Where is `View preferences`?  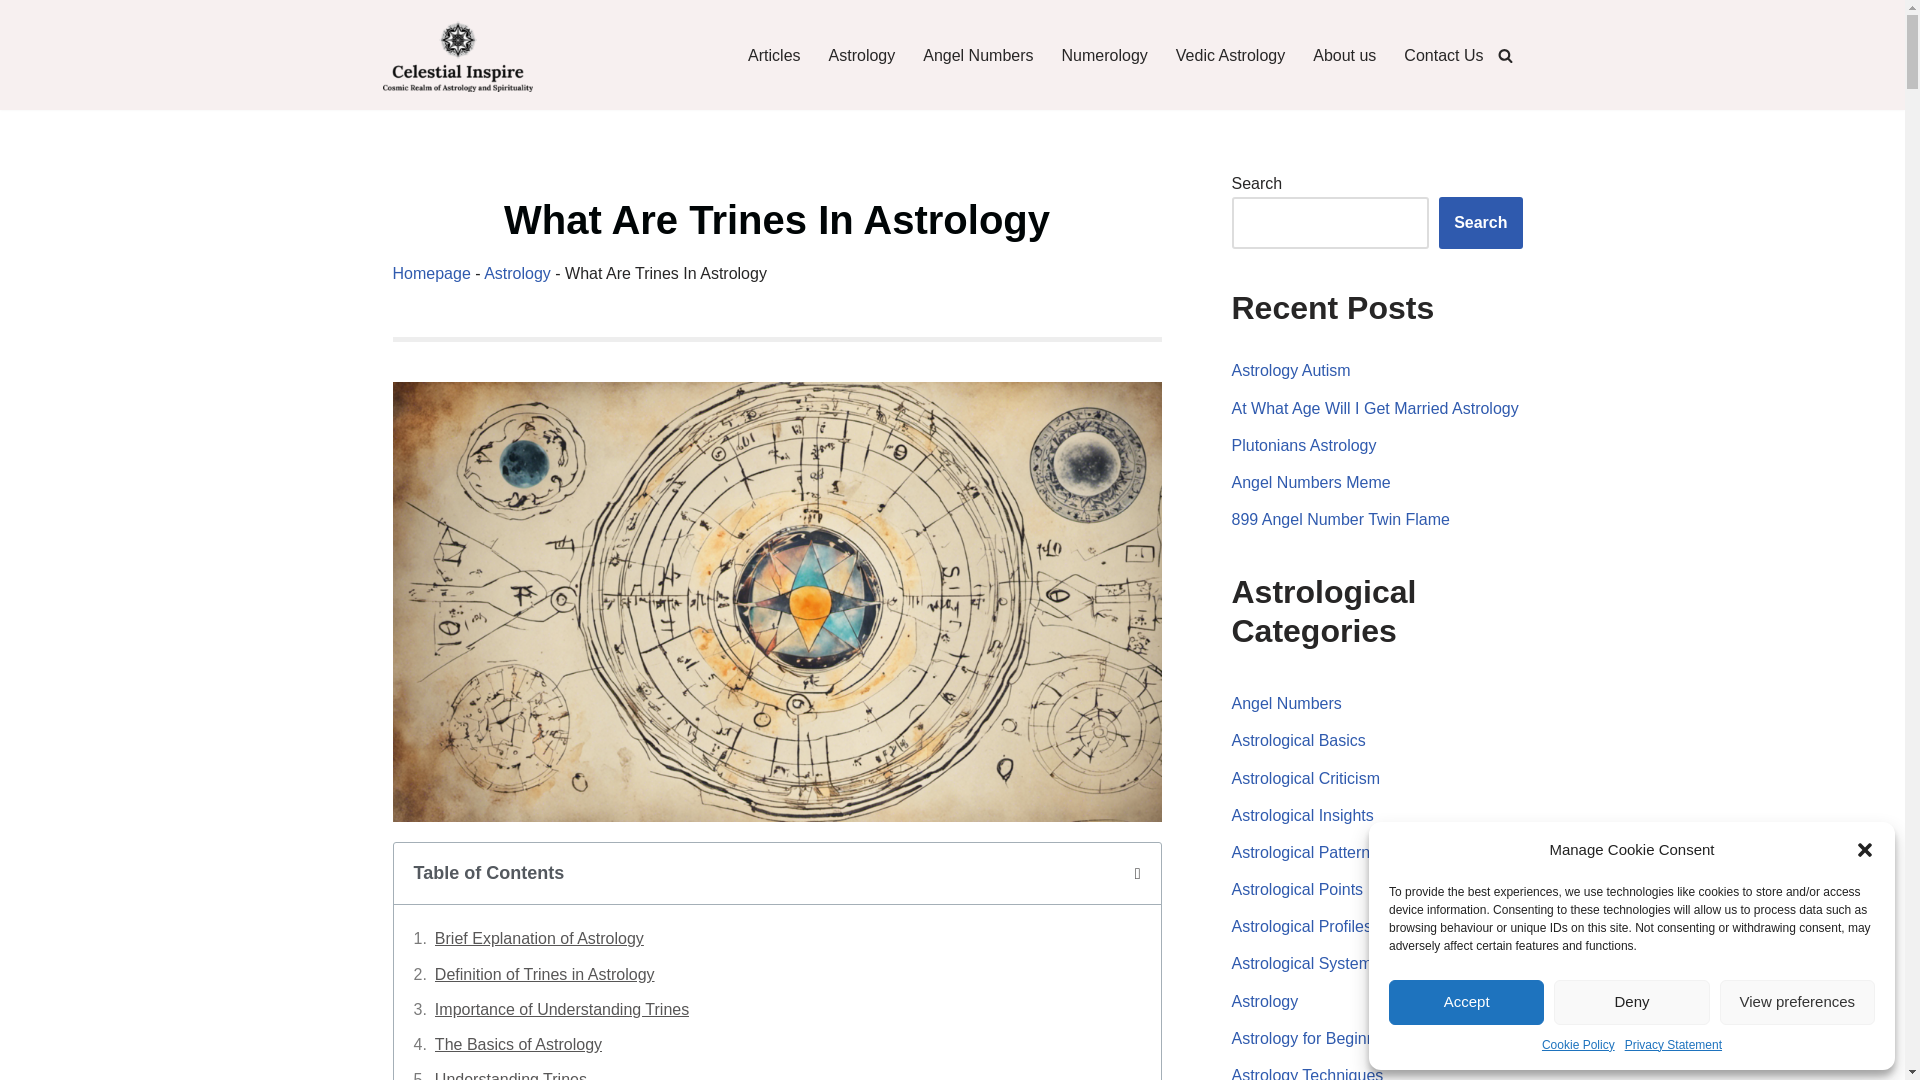 View preferences is located at coordinates (1798, 1002).